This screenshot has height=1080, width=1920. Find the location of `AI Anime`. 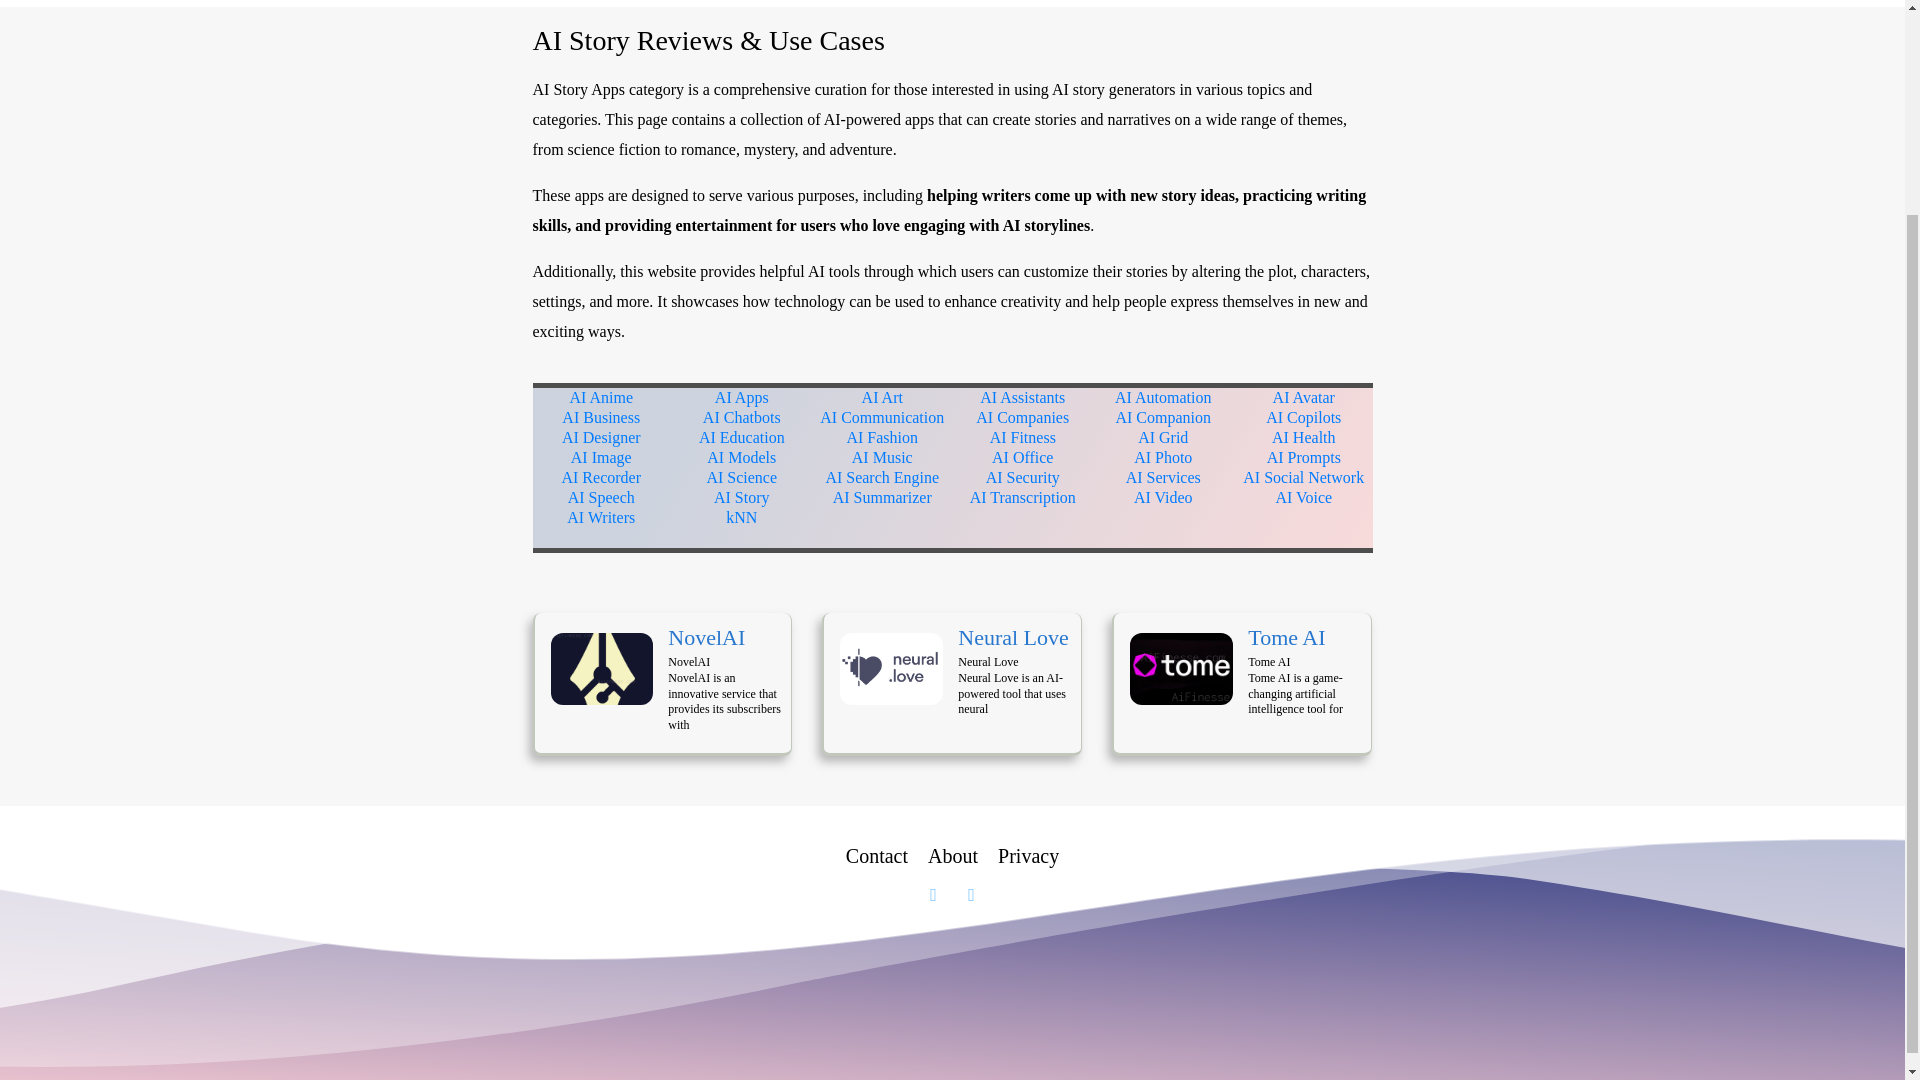

AI Anime is located at coordinates (600, 397).